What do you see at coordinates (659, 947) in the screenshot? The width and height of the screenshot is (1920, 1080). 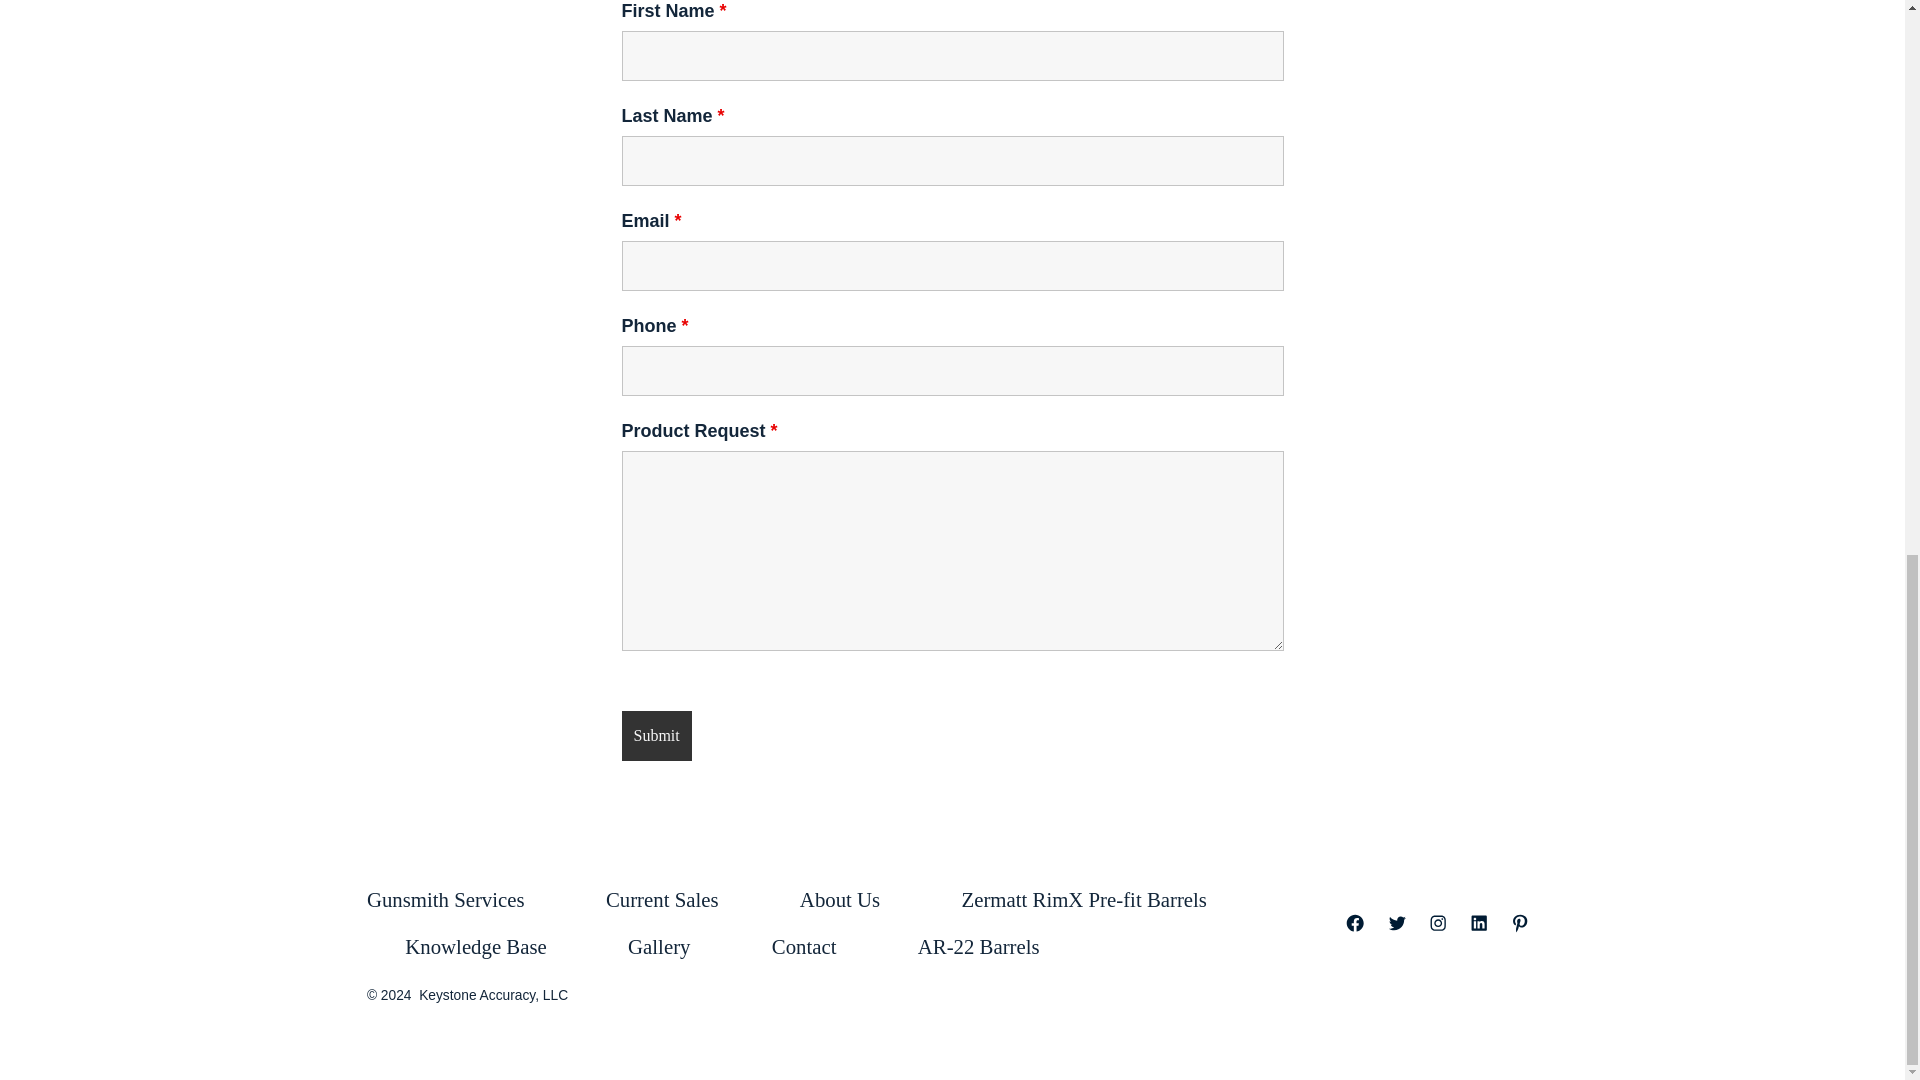 I see `Gallery` at bounding box center [659, 947].